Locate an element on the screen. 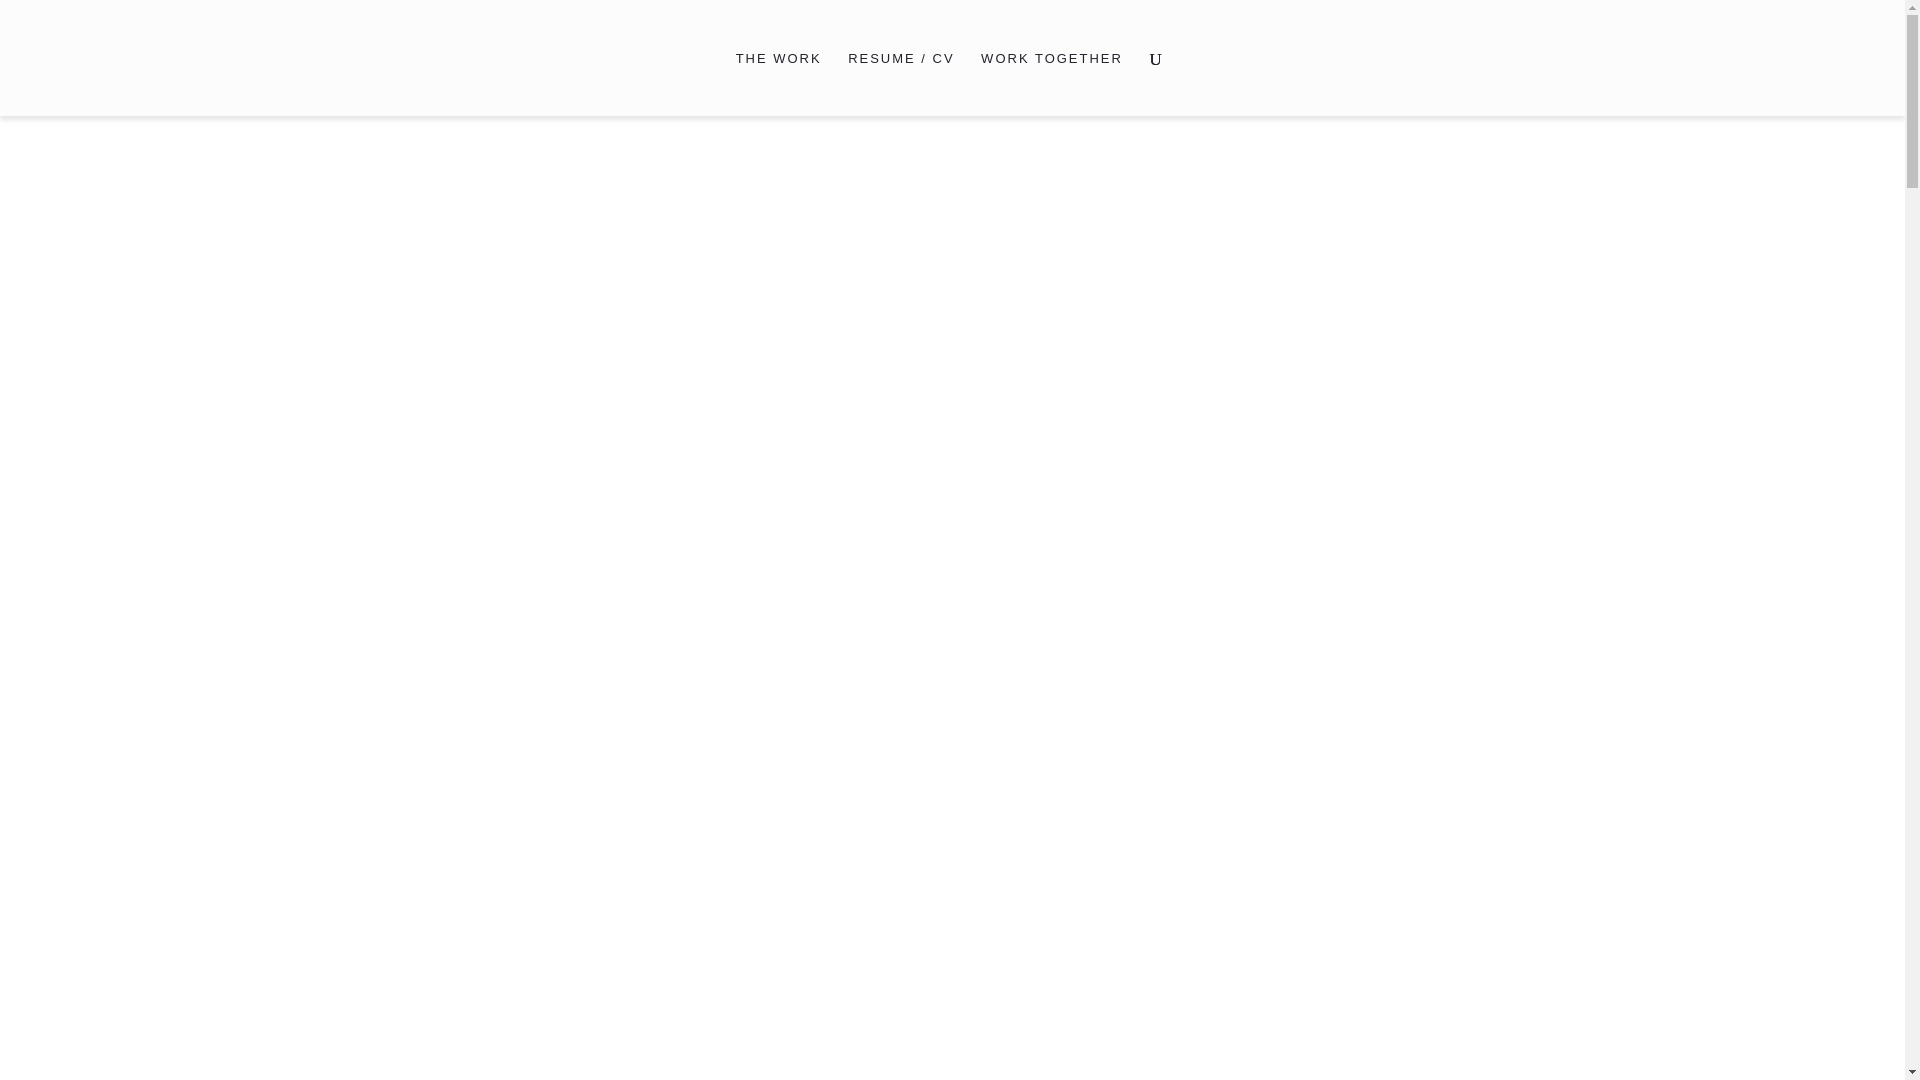 Image resolution: width=1920 pixels, height=1080 pixels. WORK TOGETHER is located at coordinates (1052, 83).